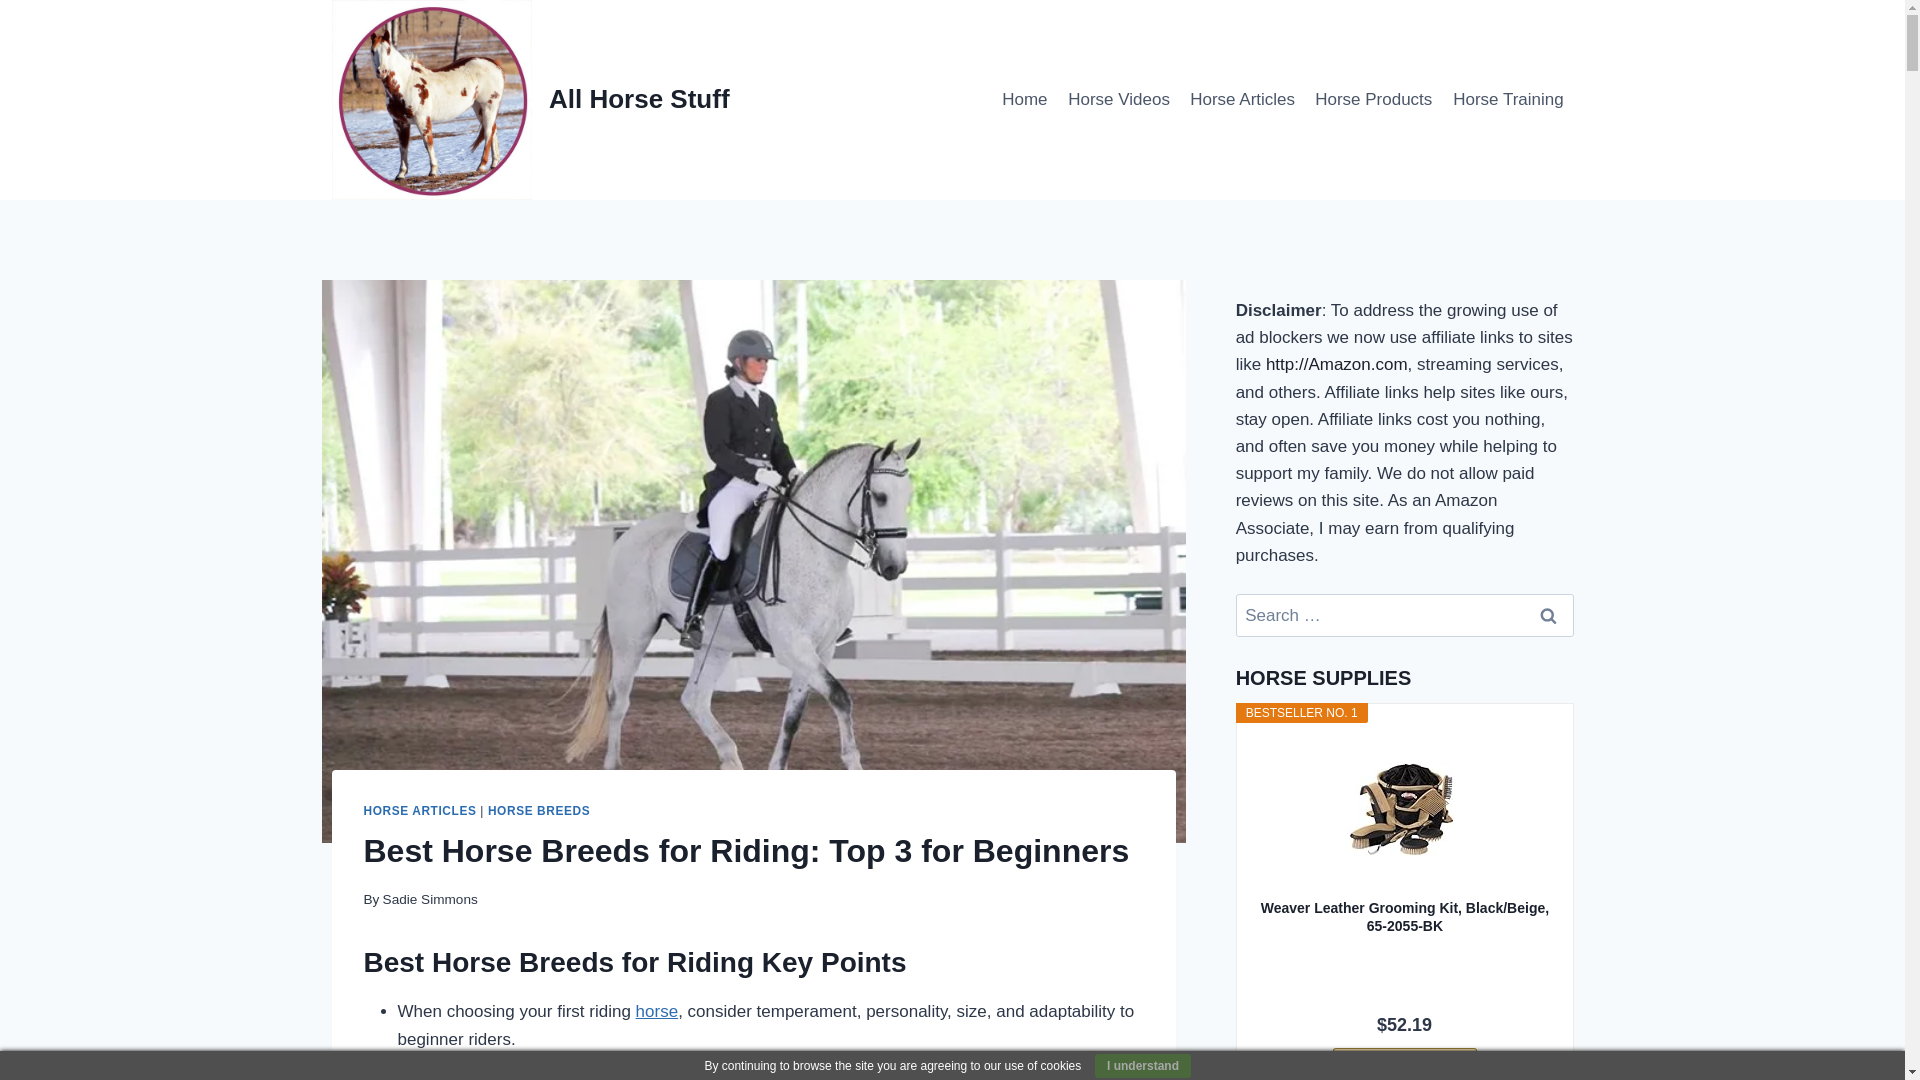  What do you see at coordinates (566, 1066) in the screenshot?
I see `Posts tagged with horse` at bounding box center [566, 1066].